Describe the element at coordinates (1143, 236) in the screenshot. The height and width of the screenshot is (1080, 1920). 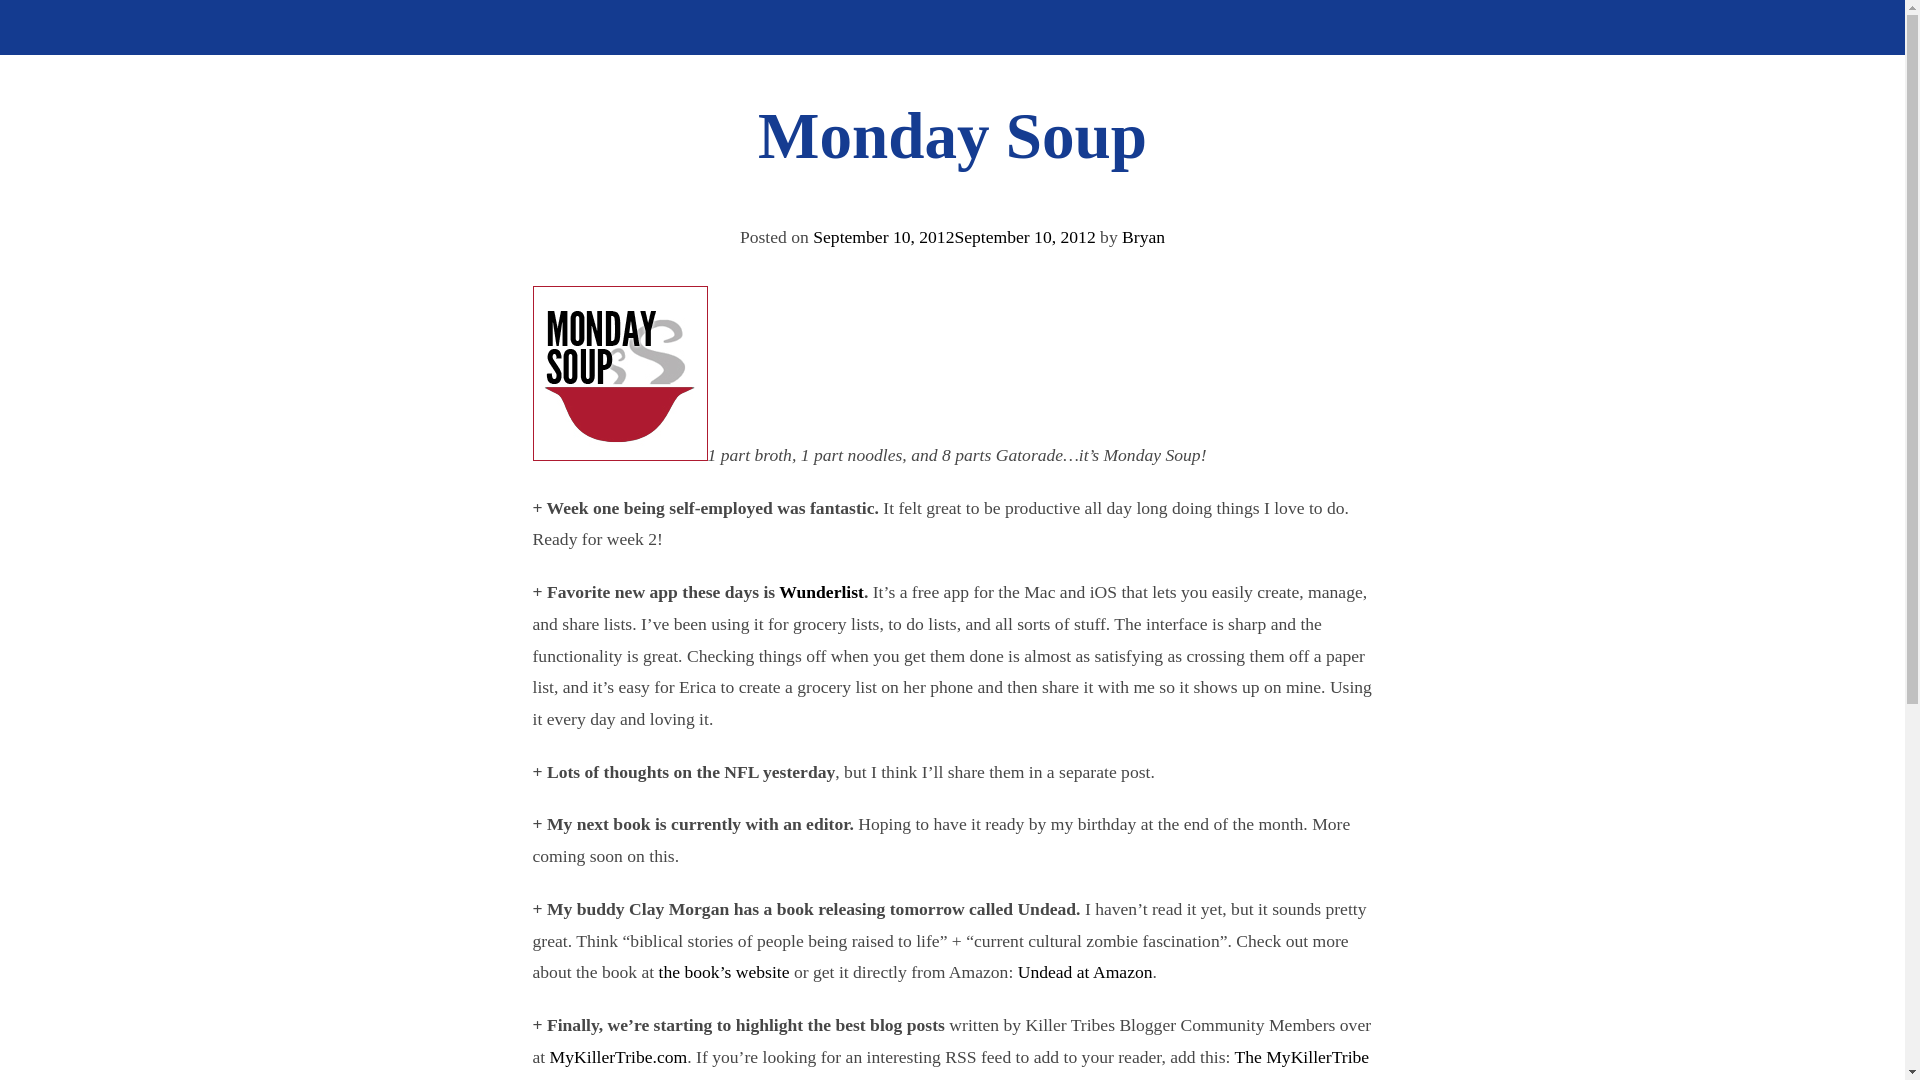
I see `Bryan` at that location.